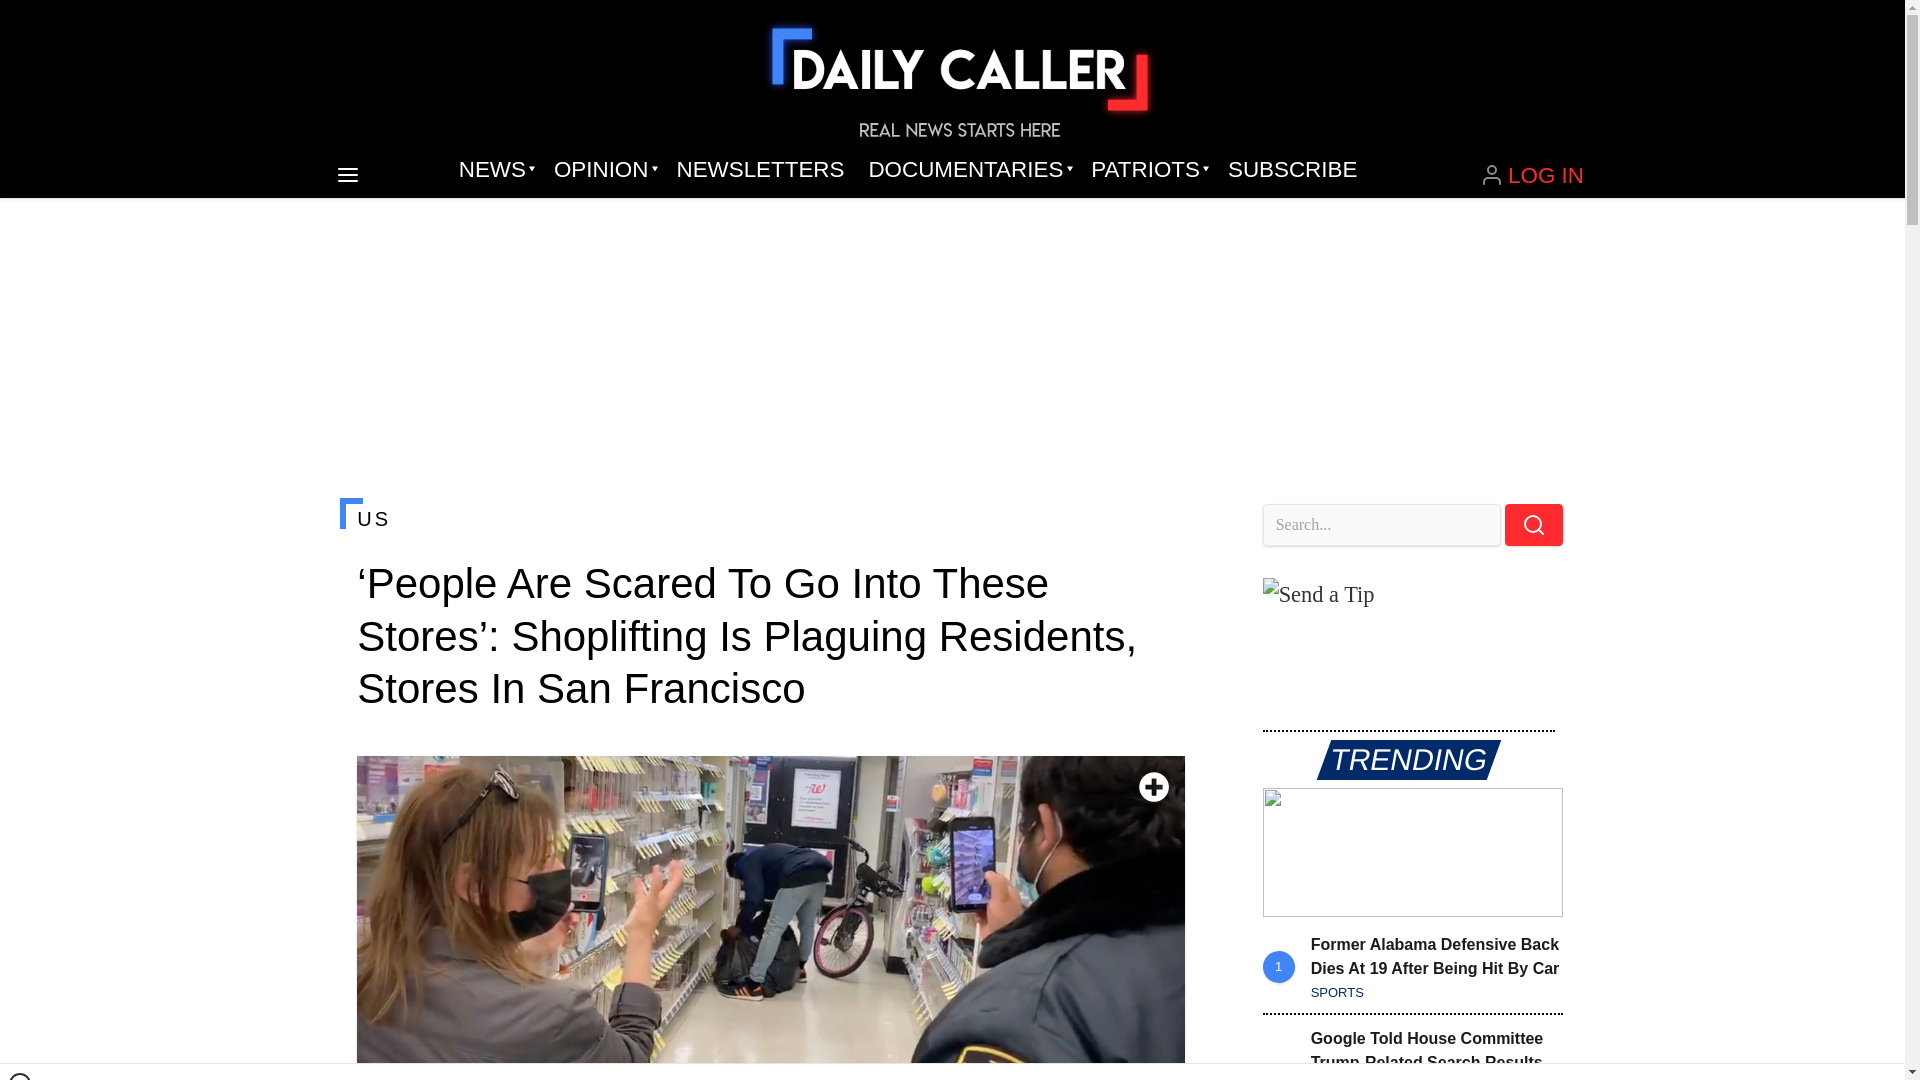 The height and width of the screenshot is (1080, 1920). What do you see at coordinates (1147, 170) in the screenshot?
I see `PATRIOTS` at bounding box center [1147, 170].